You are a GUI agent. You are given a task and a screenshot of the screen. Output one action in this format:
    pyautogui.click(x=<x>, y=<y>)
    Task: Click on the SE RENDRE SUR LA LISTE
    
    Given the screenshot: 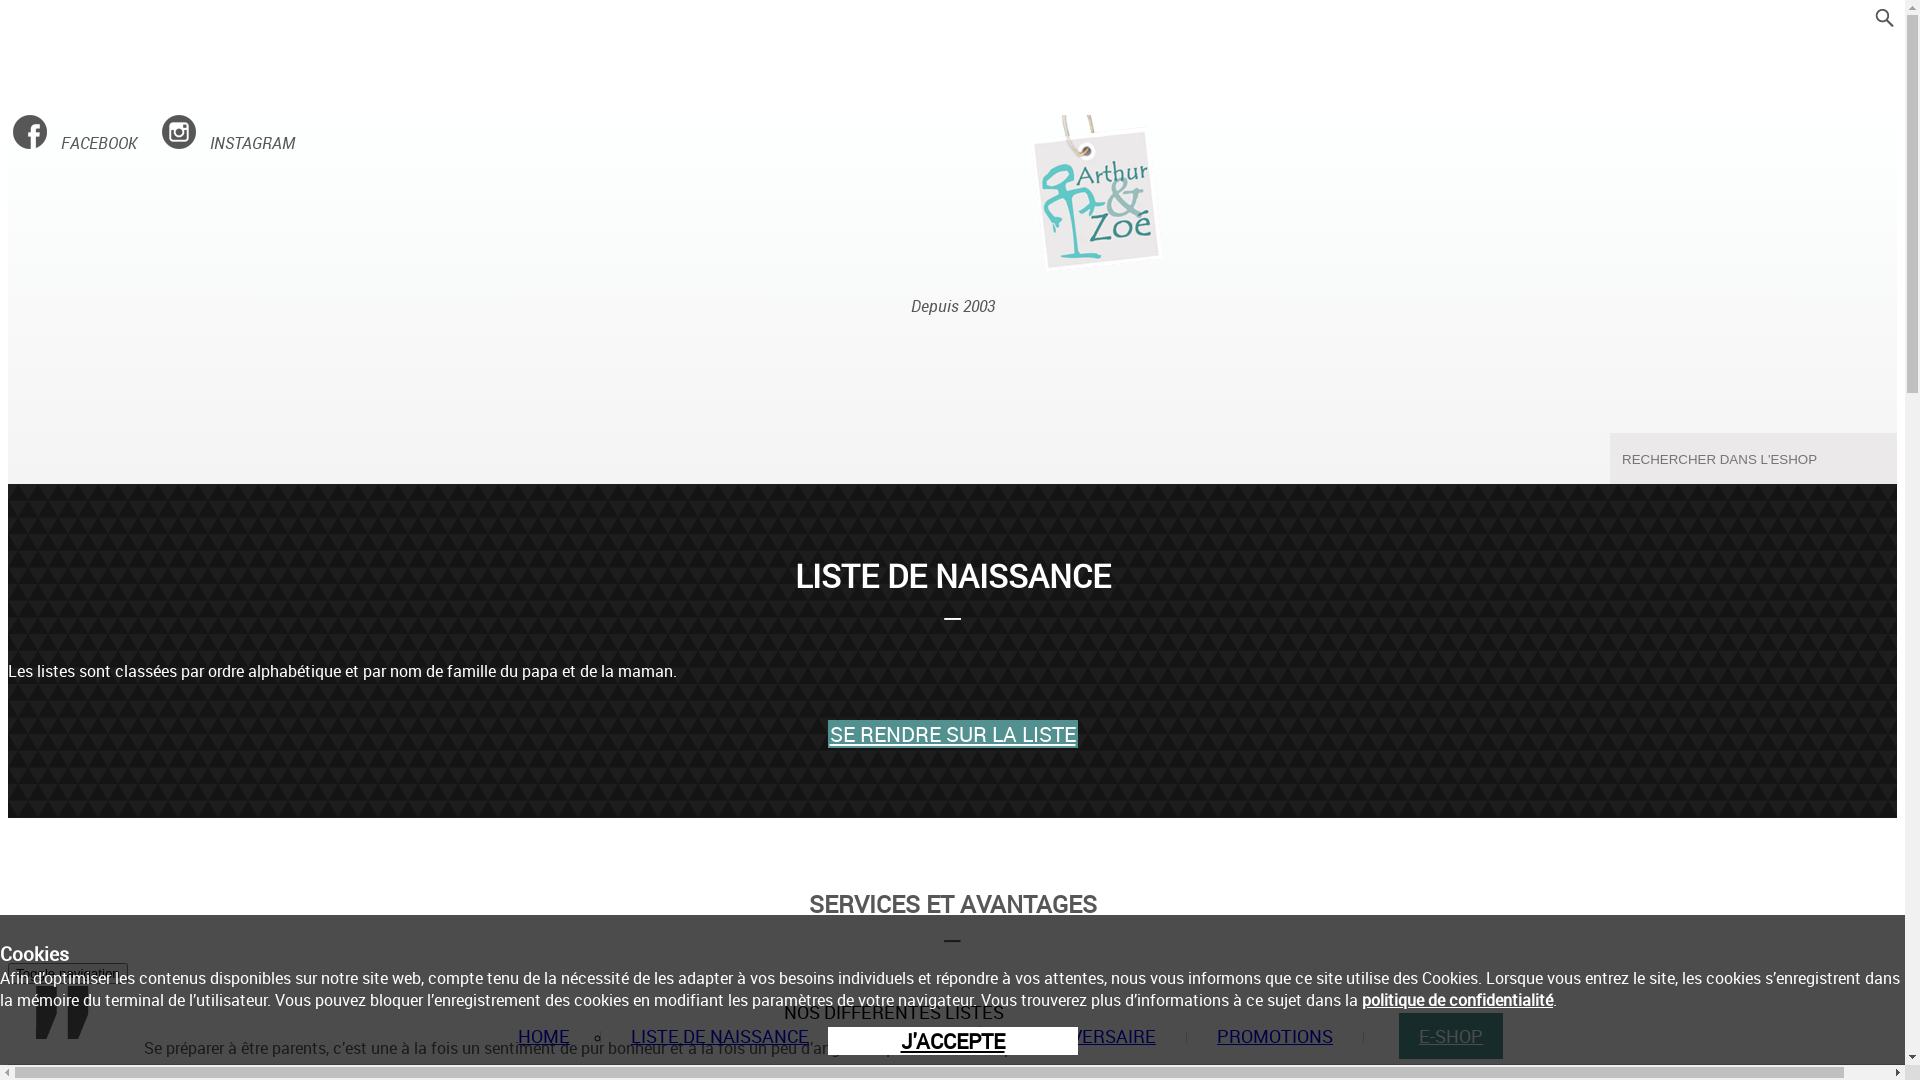 What is the action you would take?
    pyautogui.click(x=953, y=734)
    